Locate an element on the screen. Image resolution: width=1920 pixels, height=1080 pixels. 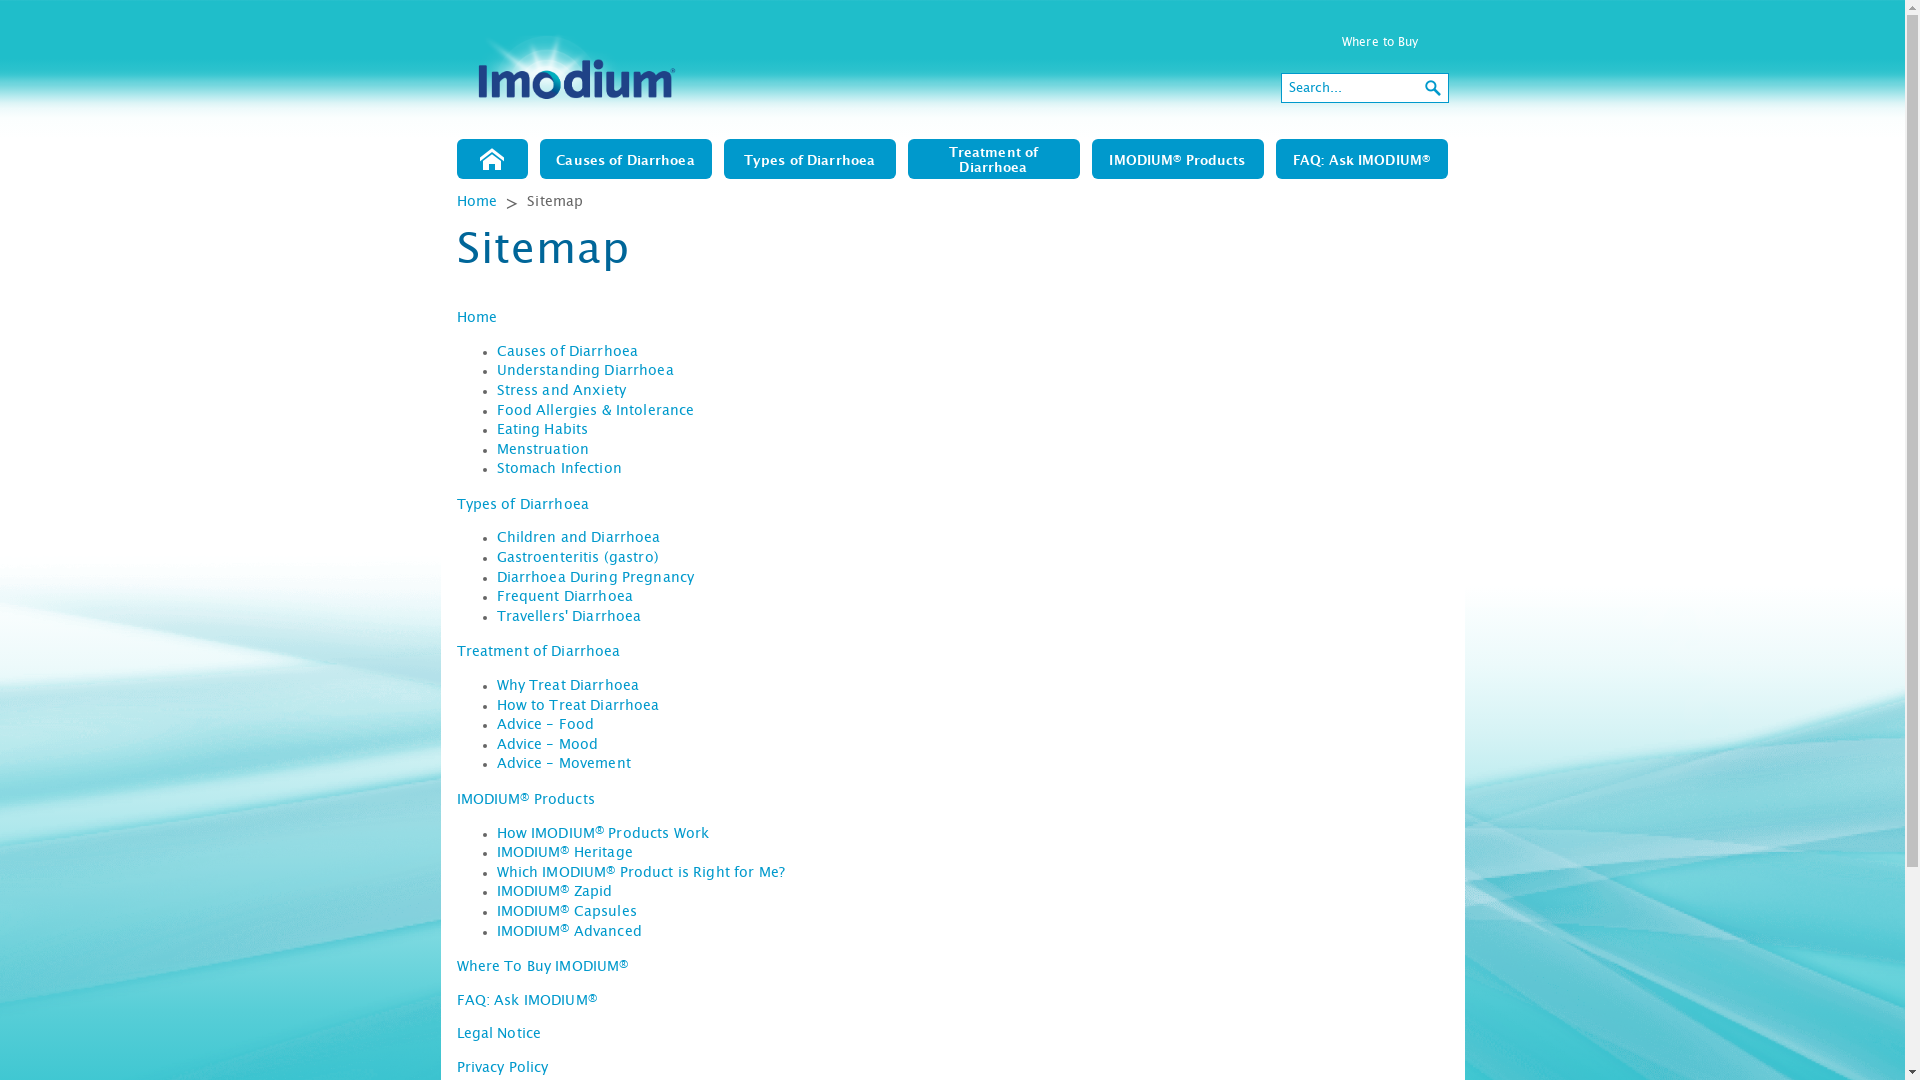
Advice - Mood is located at coordinates (547, 745).